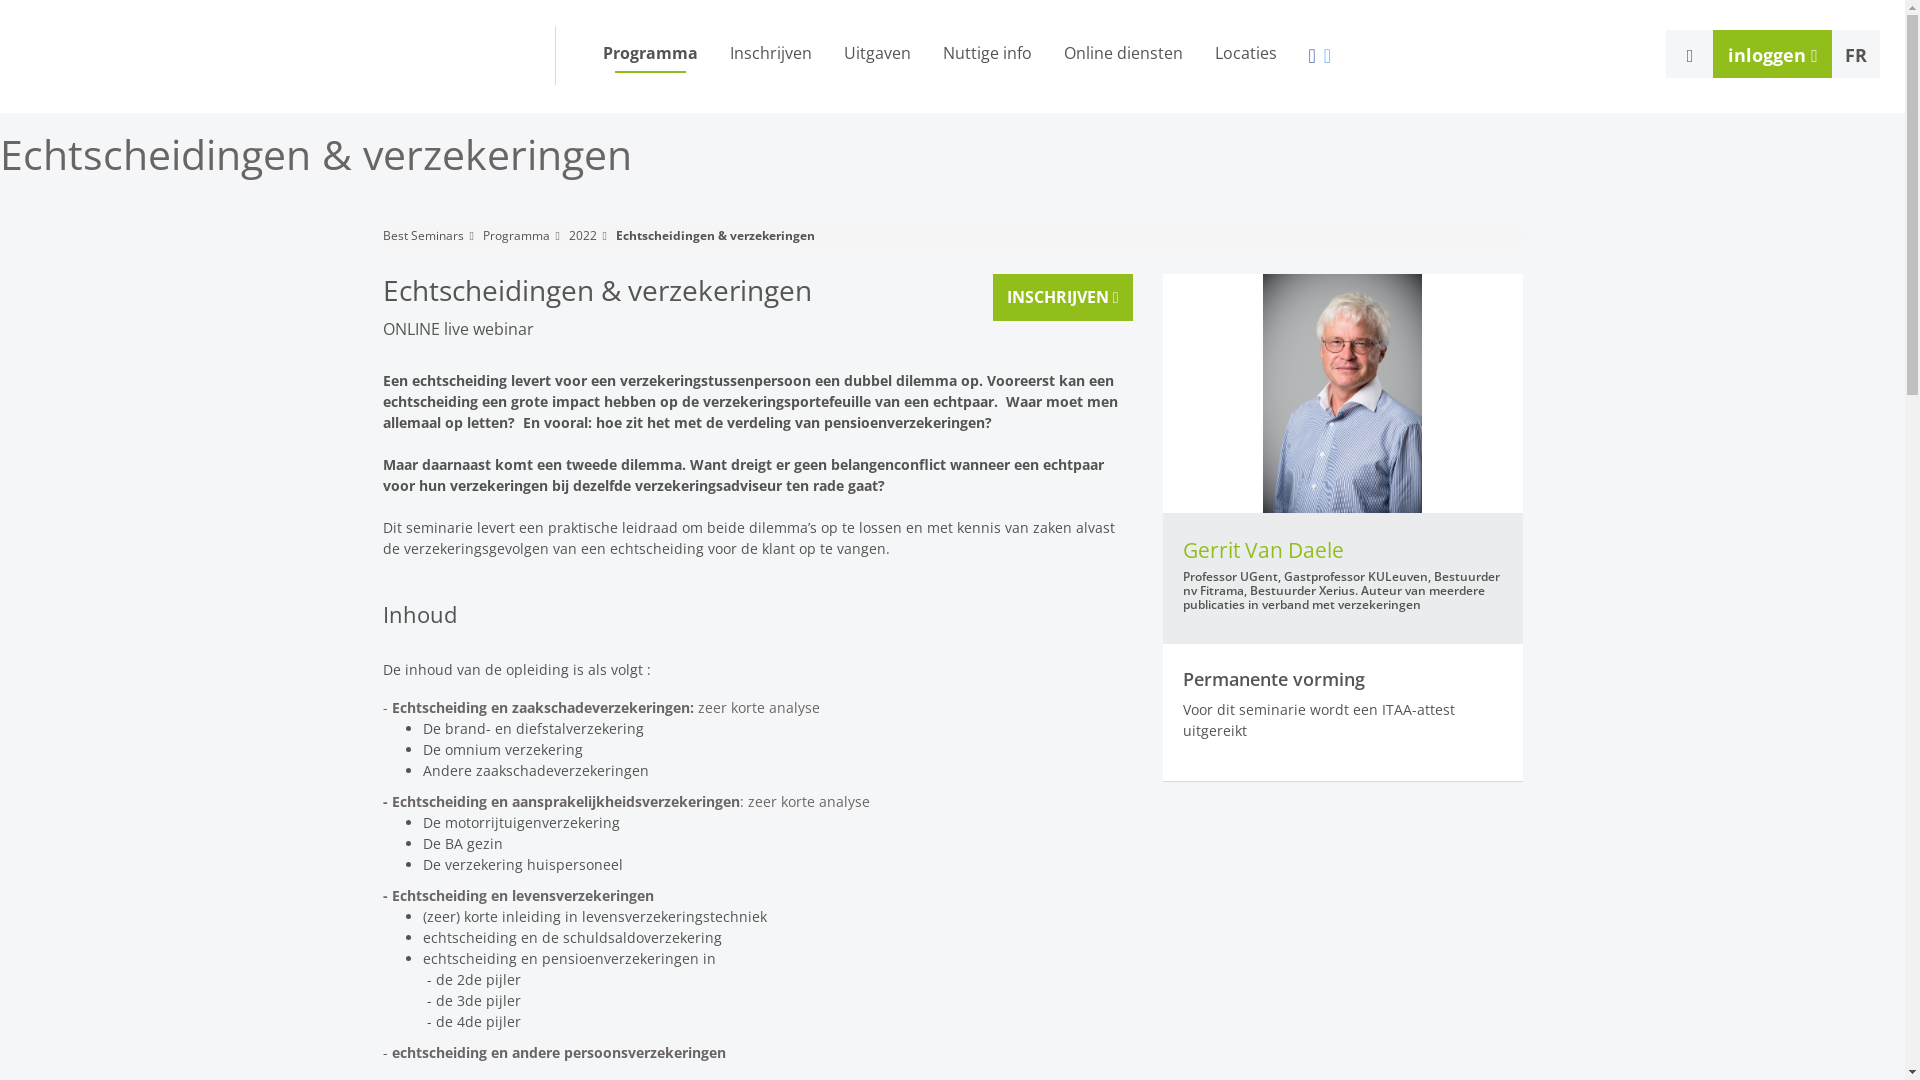 The image size is (1920, 1080). What do you see at coordinates (1124, 54) in the screenshot?
I see `Online diensten` at bounding box center [1124, 54].